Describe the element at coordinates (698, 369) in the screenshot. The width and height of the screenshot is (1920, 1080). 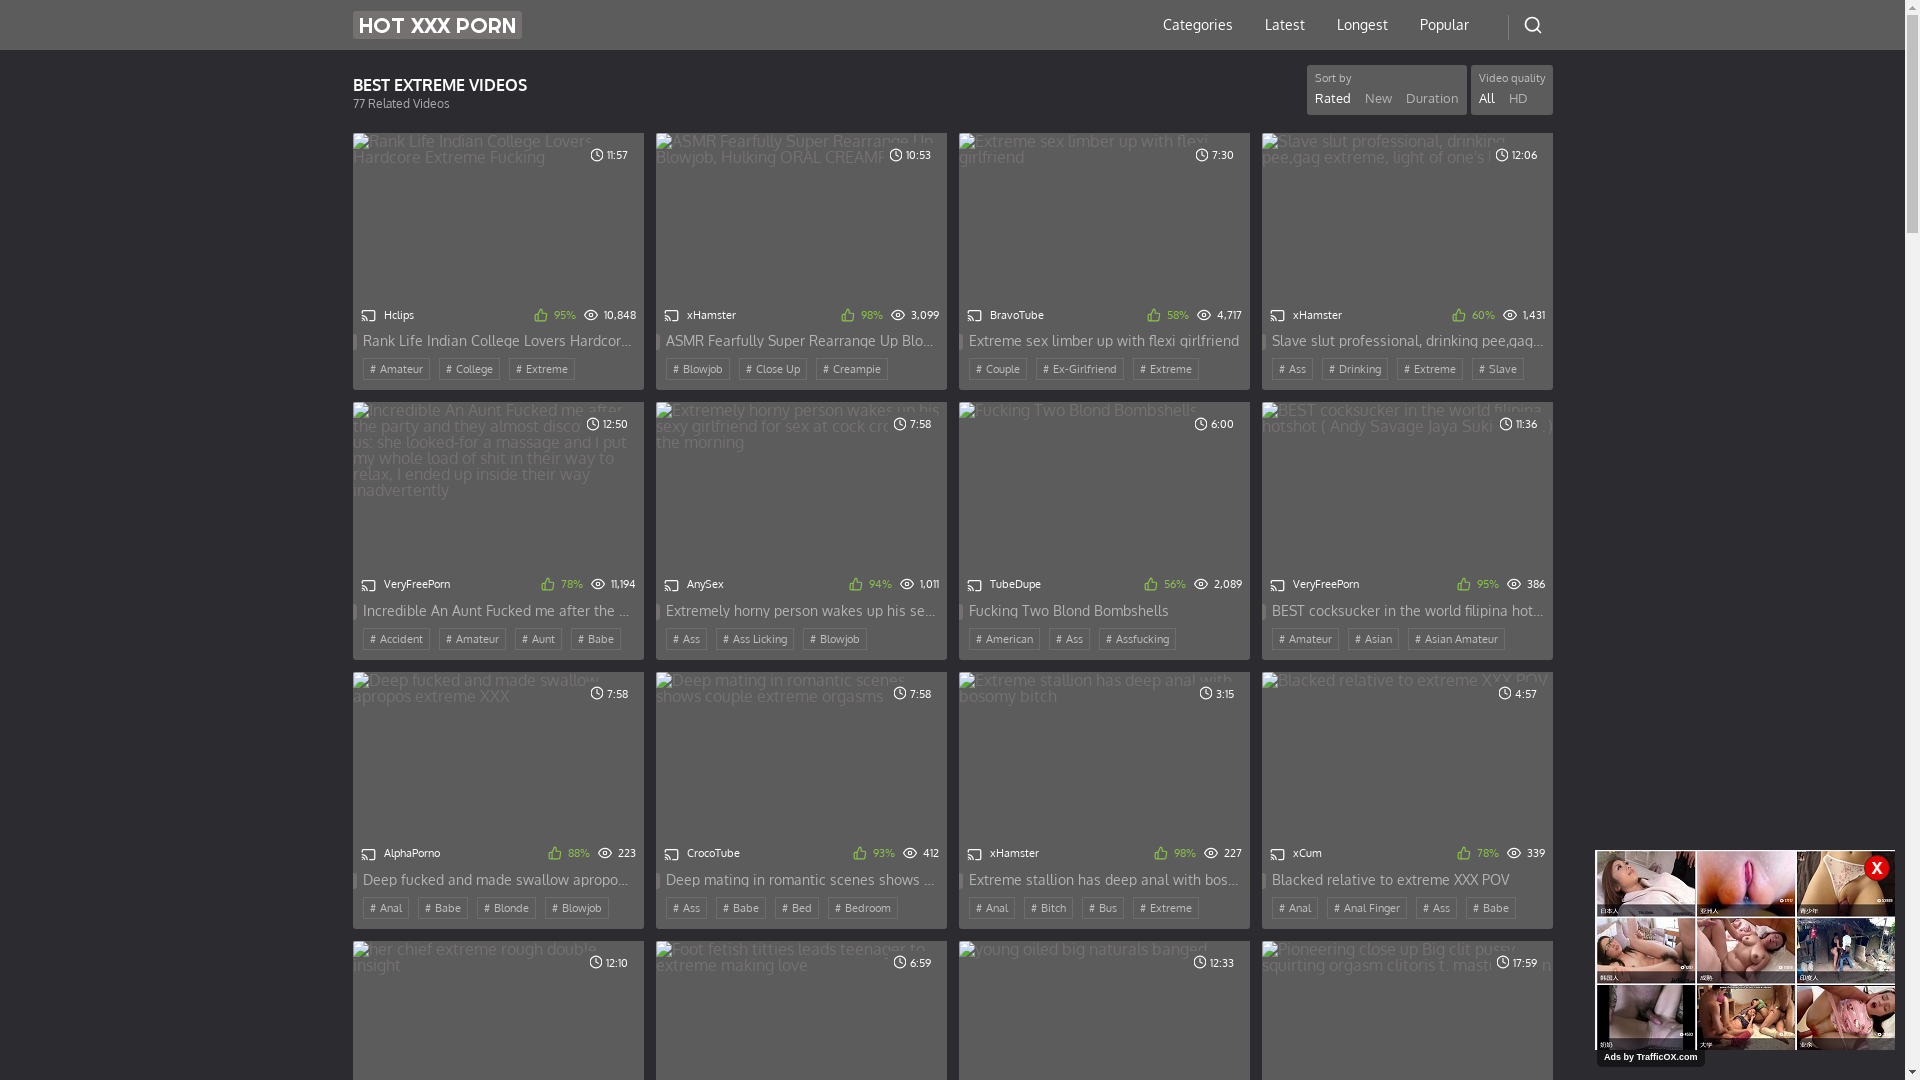
I see `Blowjob` at that location.